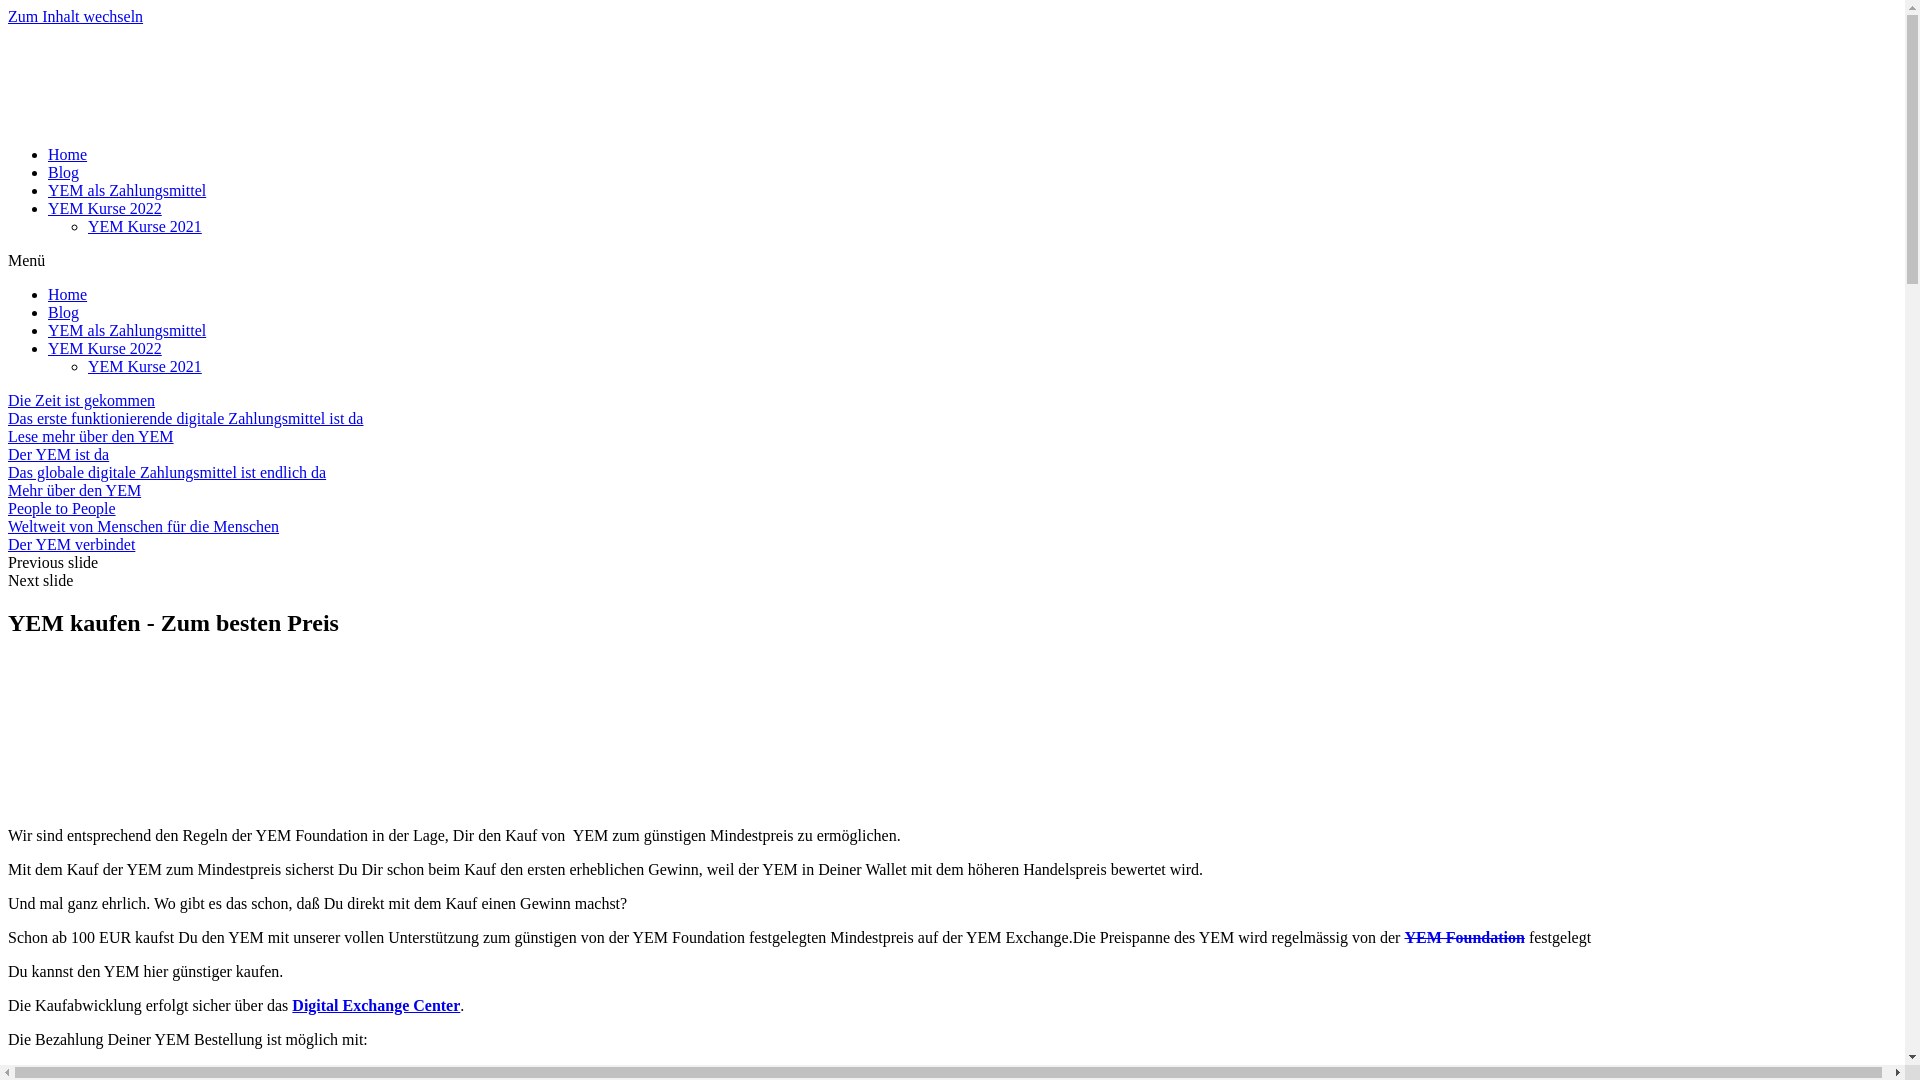  What do you see at coordinates (64, 312) in the screenshot?
I see `Blog` at bounding box center [64, 312].